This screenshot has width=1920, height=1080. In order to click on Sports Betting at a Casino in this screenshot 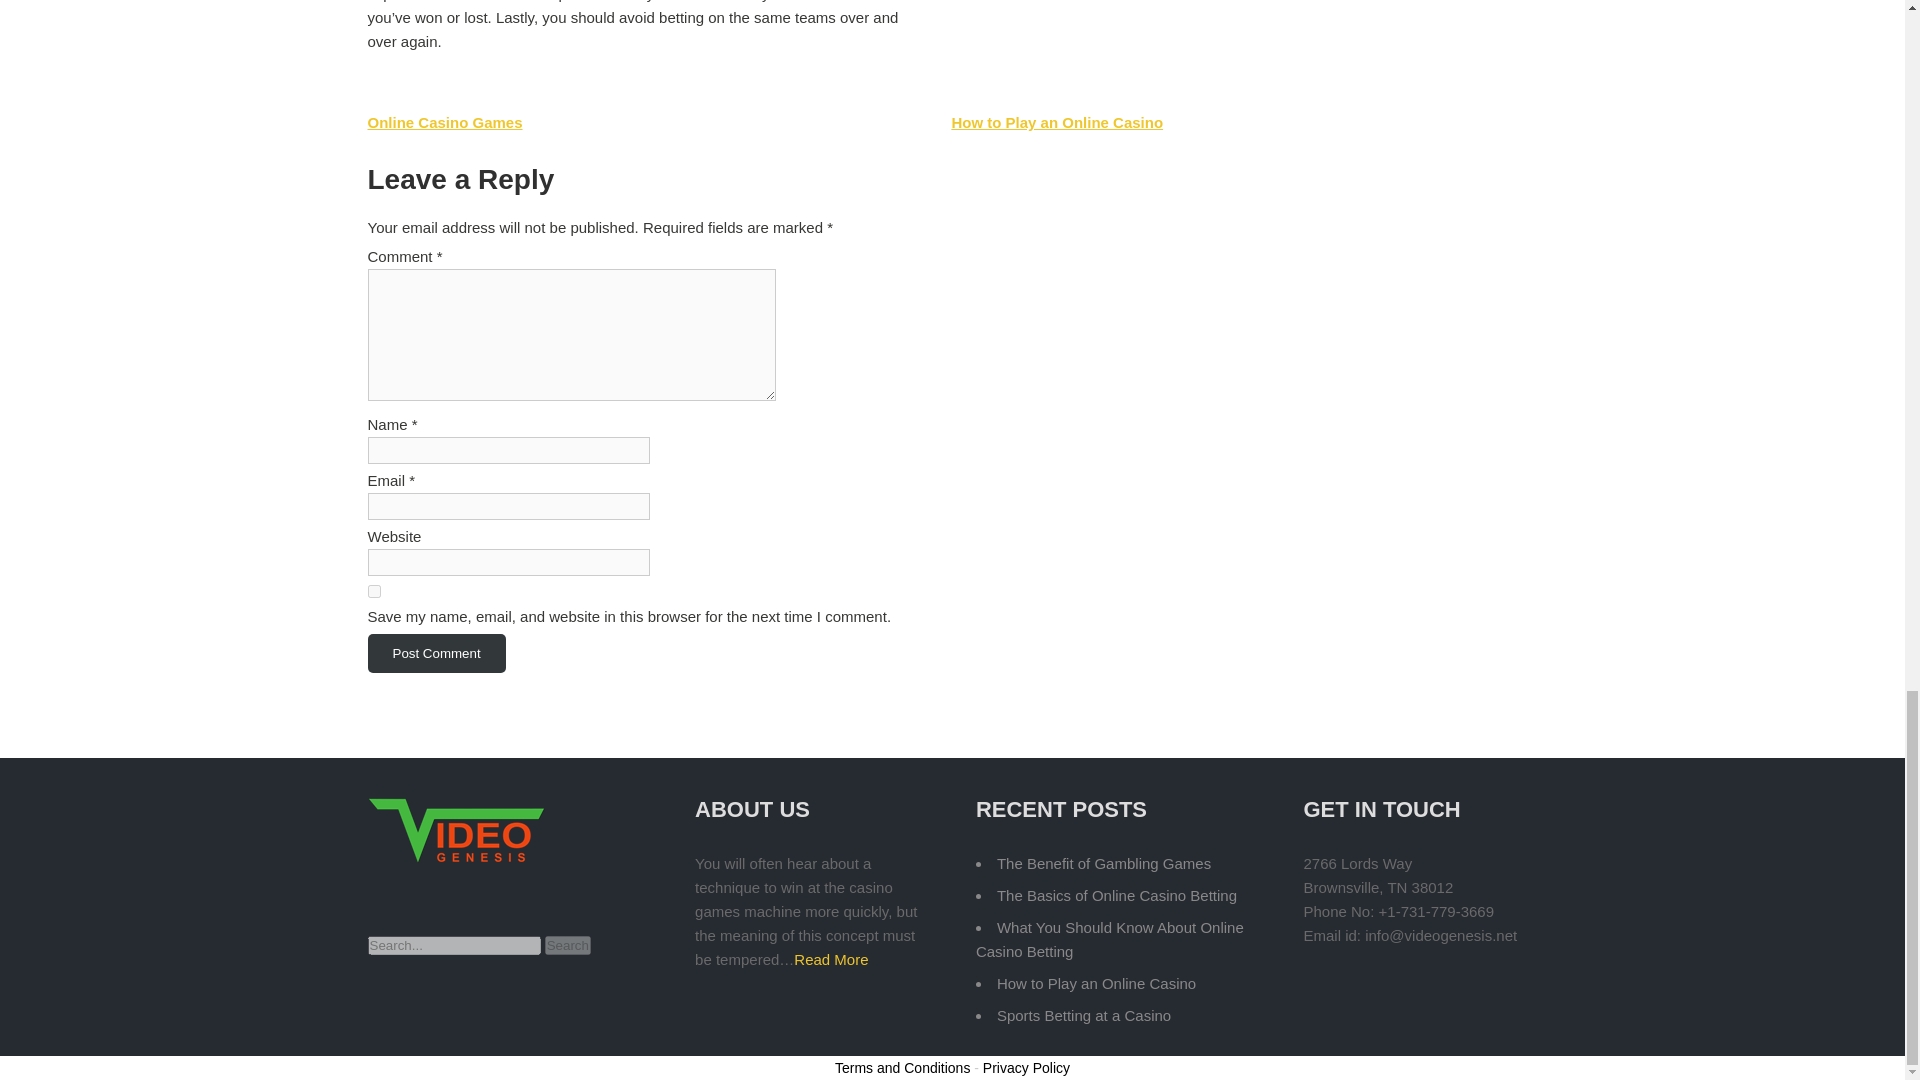, I will do `click(1084, 1014)`.